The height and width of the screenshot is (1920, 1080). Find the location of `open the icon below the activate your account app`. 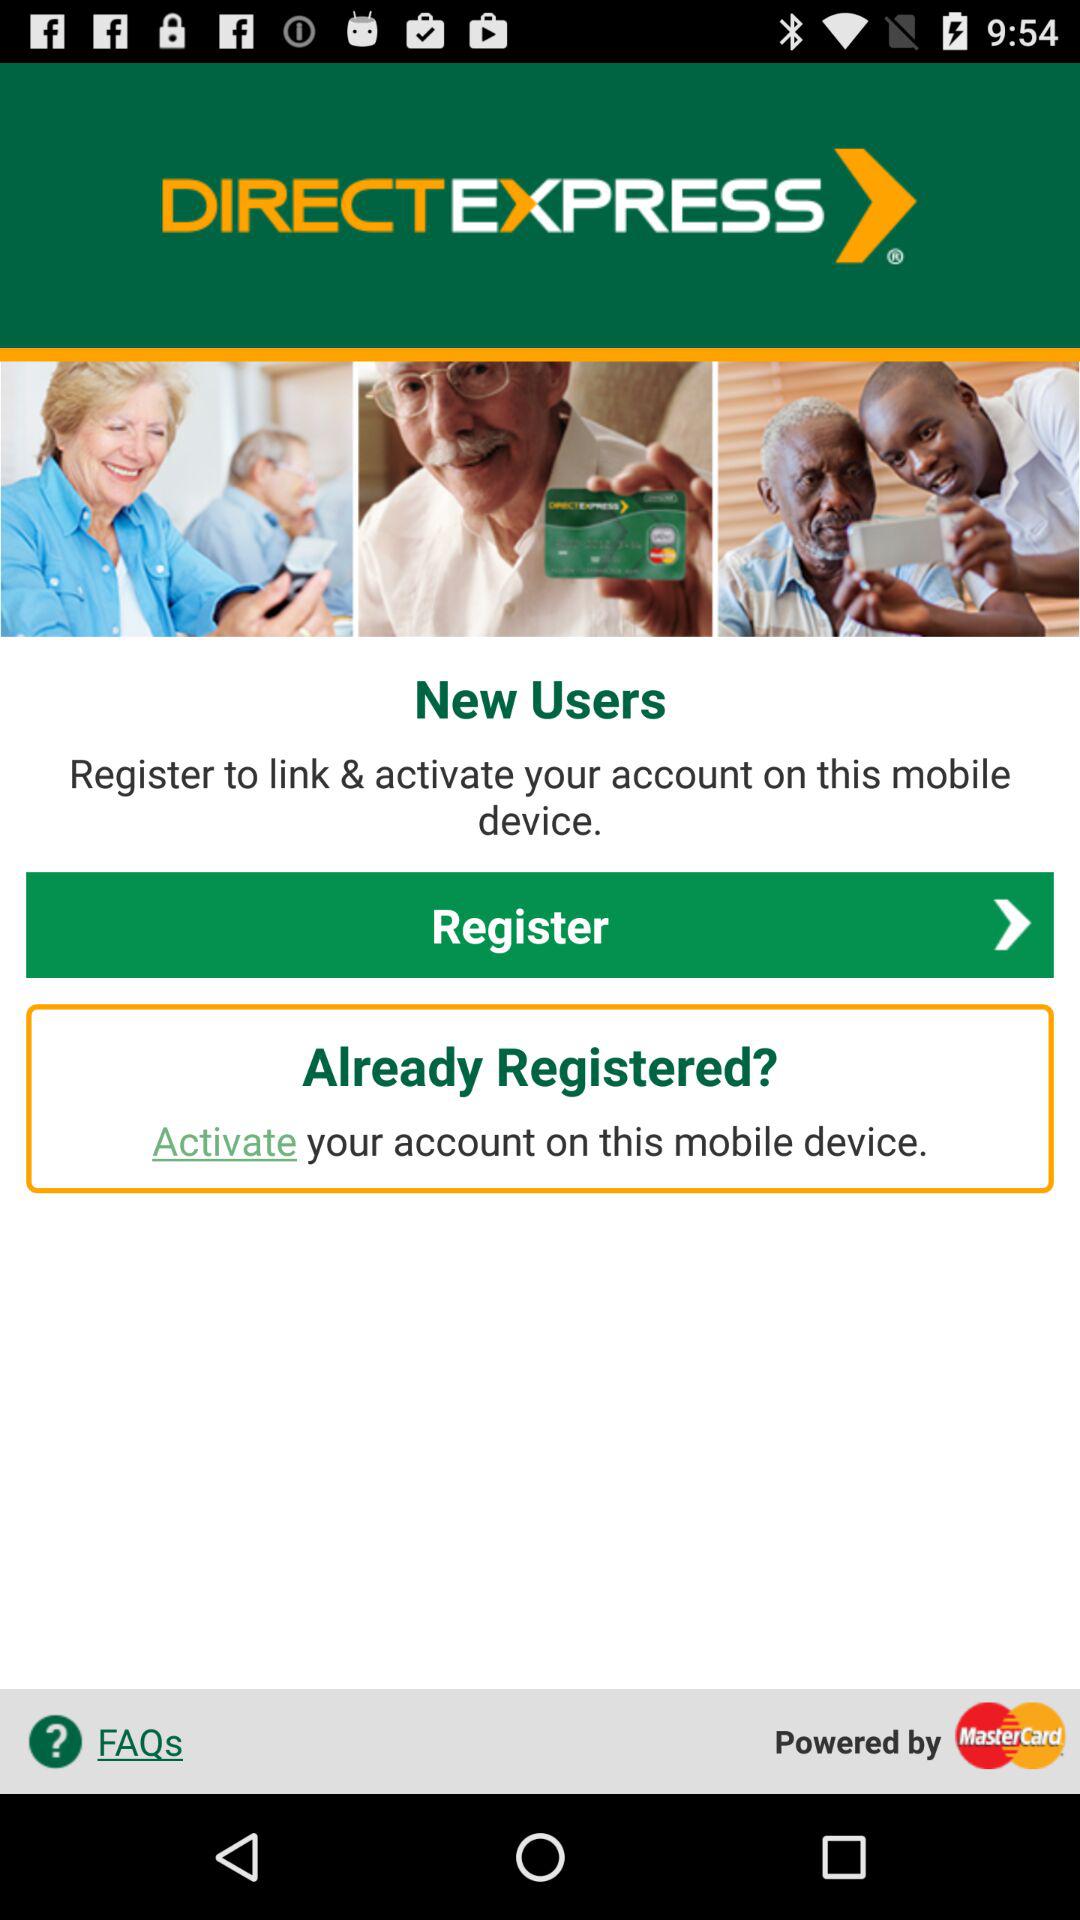

open the icon below the activate your account app is located at coordinates (98, 1741).